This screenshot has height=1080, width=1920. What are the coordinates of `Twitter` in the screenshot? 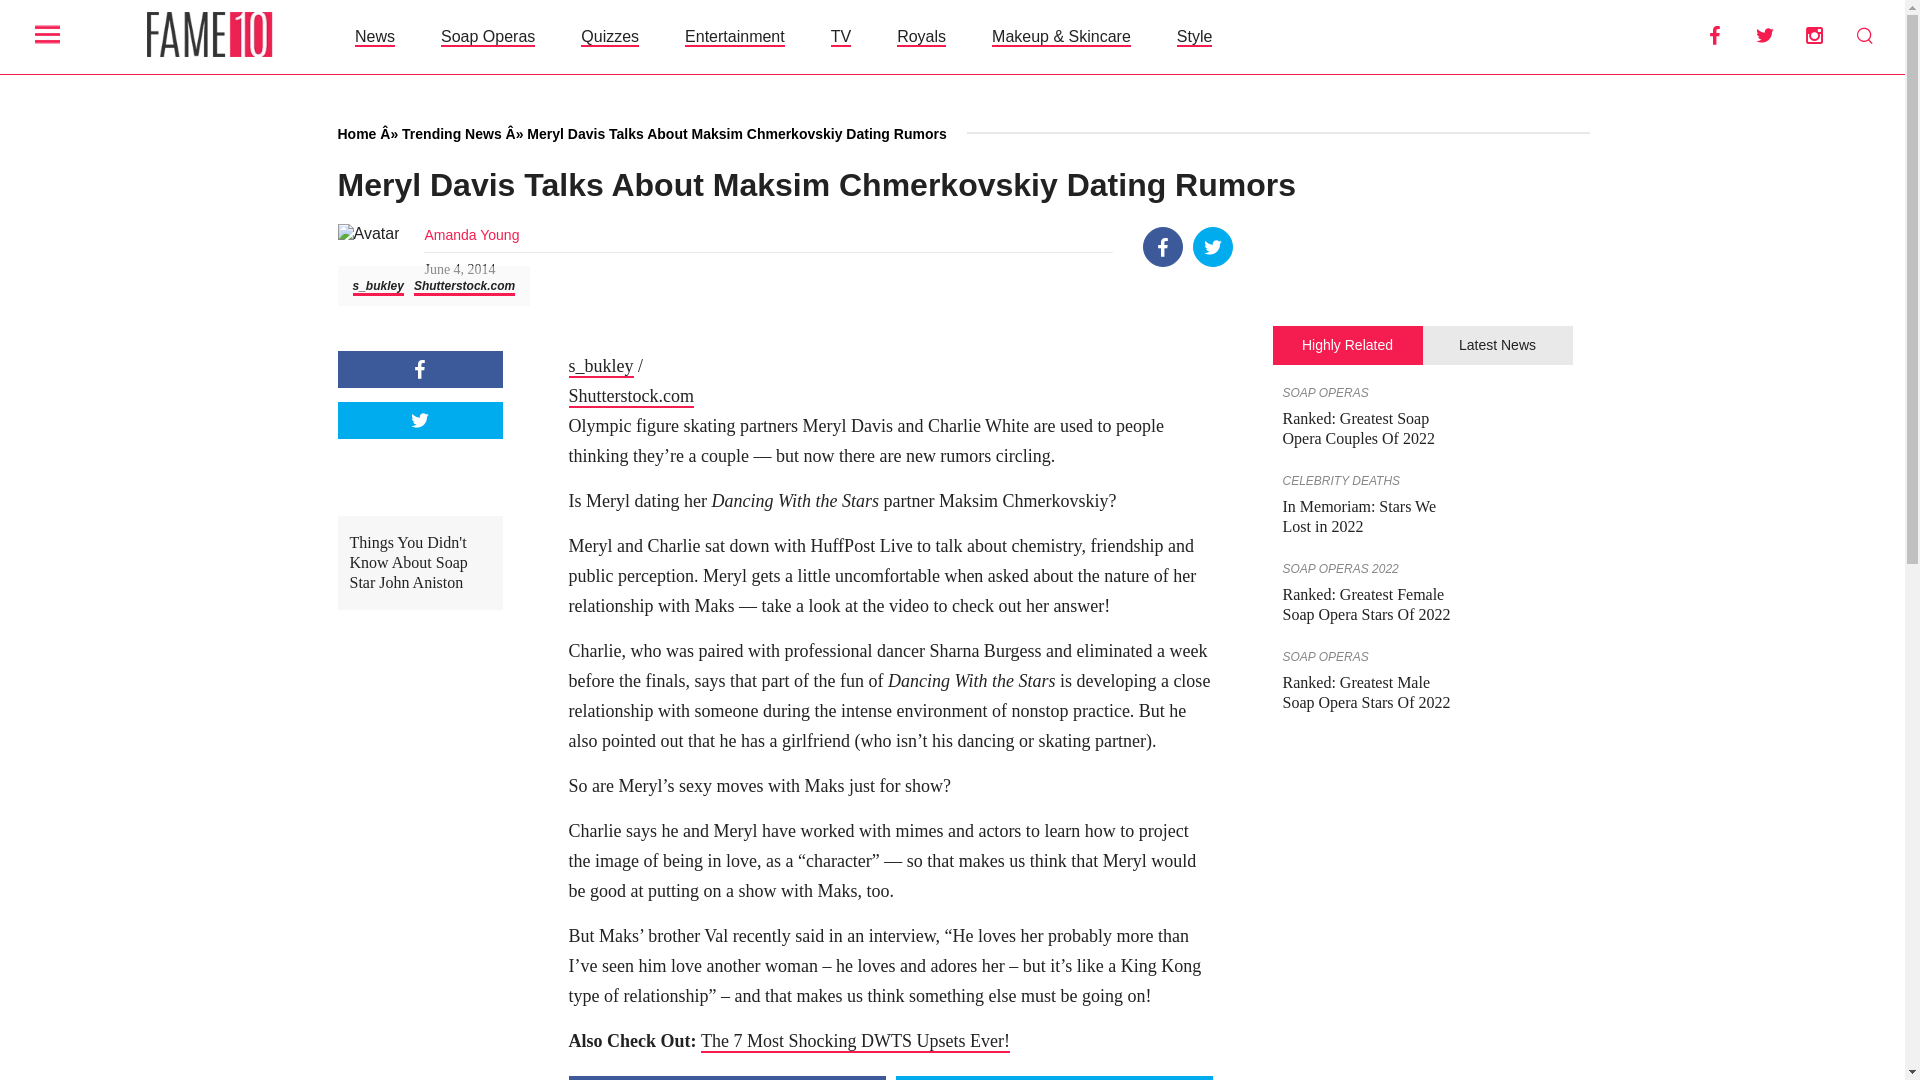 It's located at (1764, 35).